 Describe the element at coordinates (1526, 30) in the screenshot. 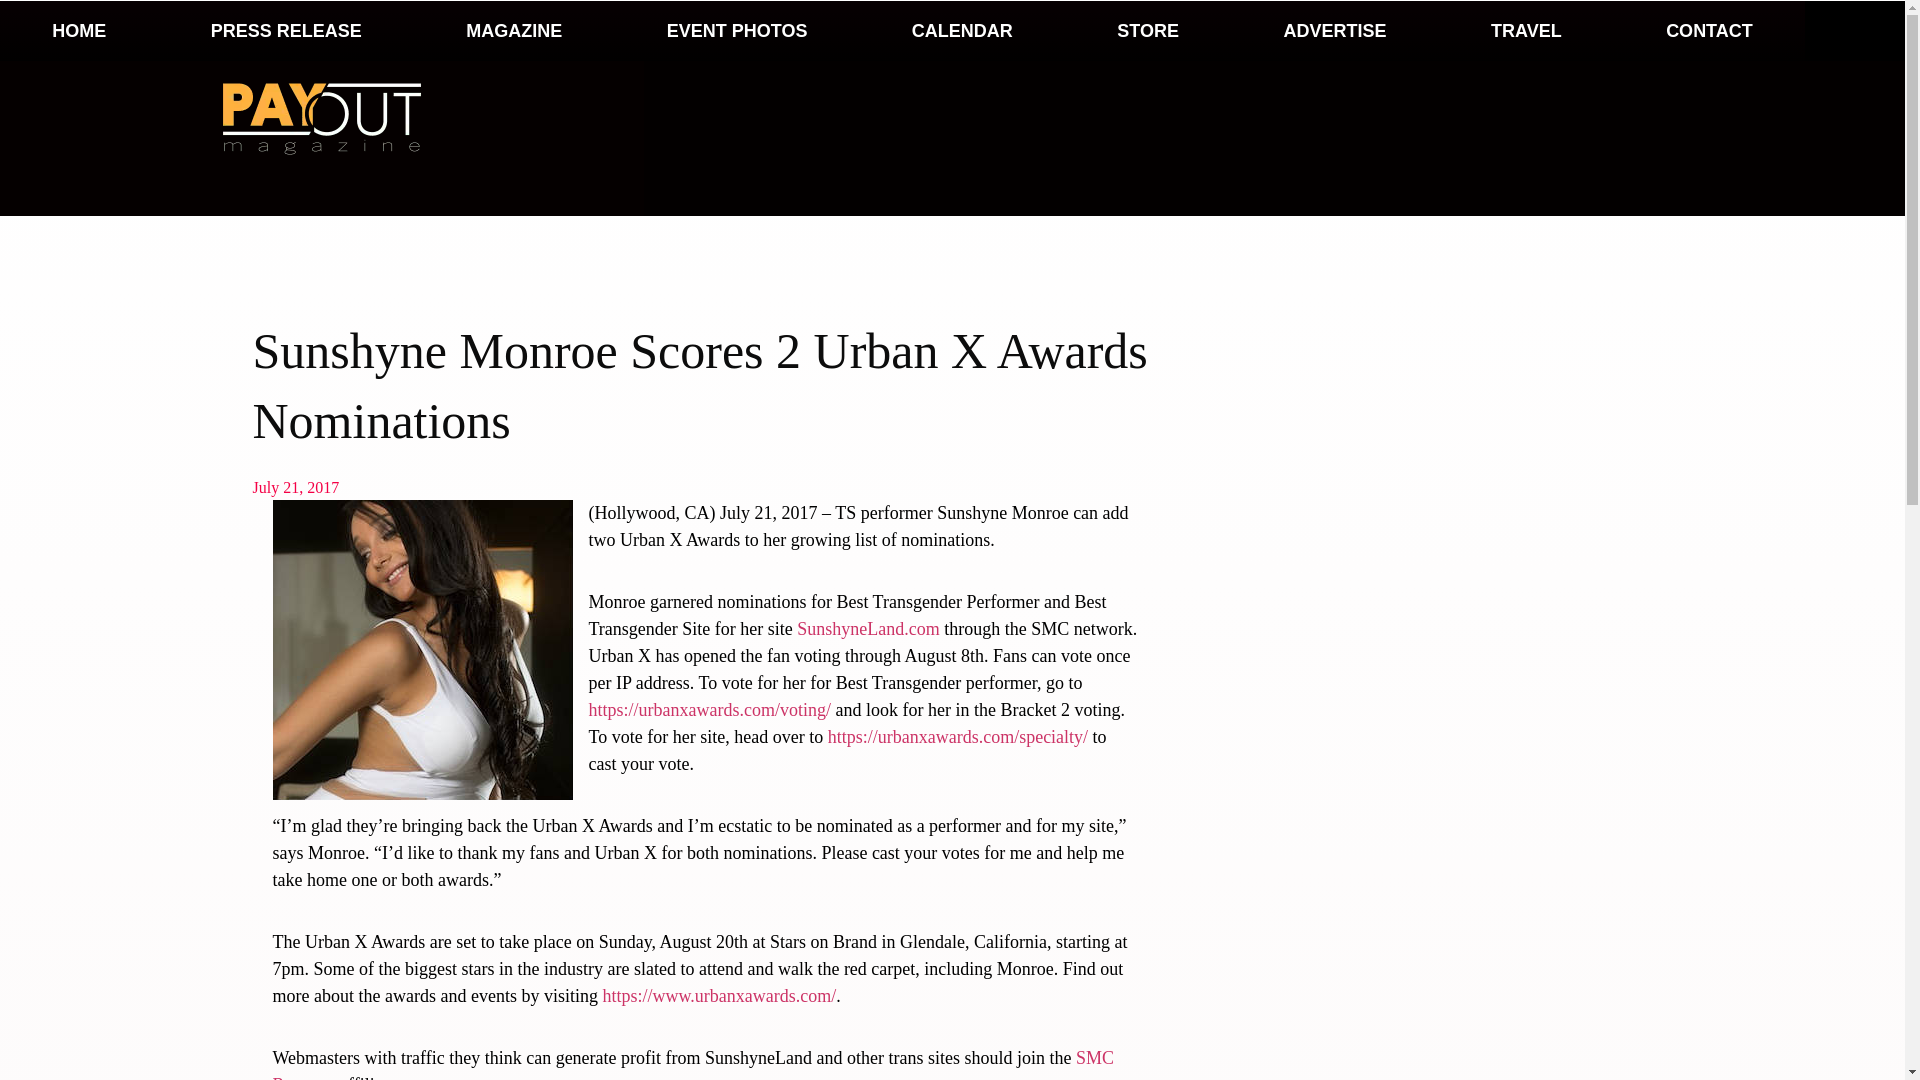

I see `TRAVEL` at that location.